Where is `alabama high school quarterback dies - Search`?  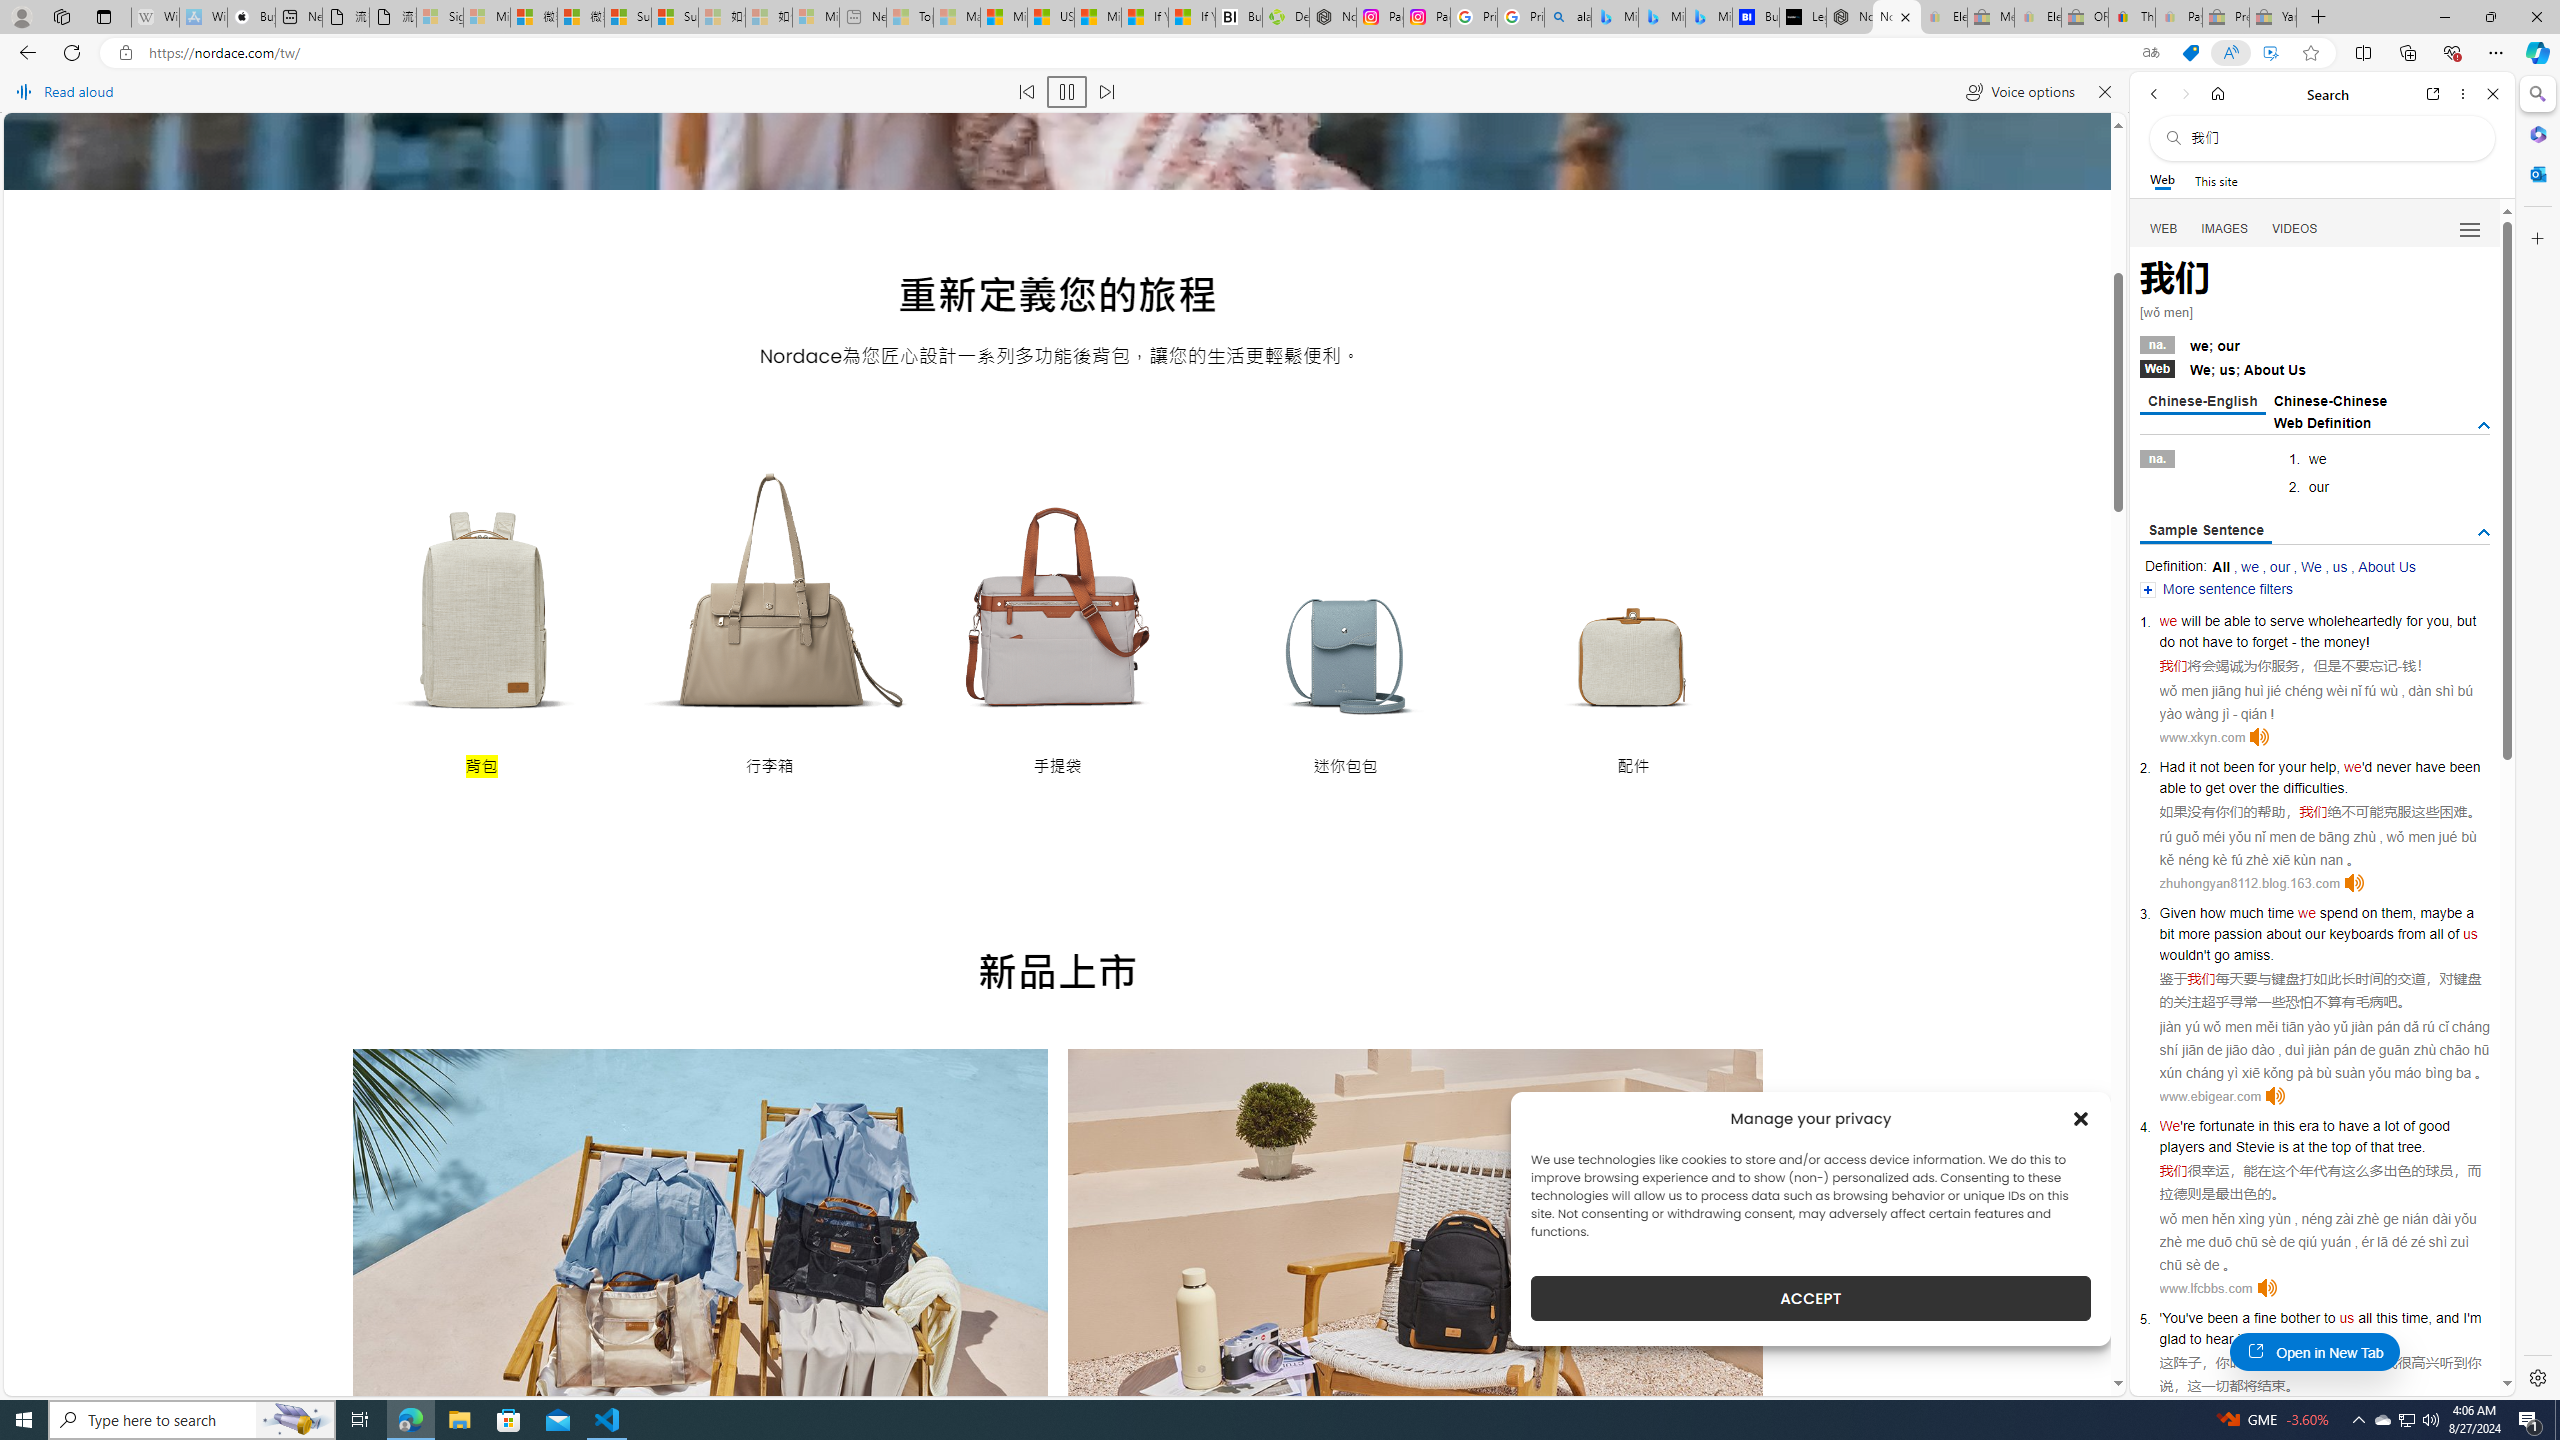 alabama high school quarterback dies - Search is located at coordinates (1568, 17).